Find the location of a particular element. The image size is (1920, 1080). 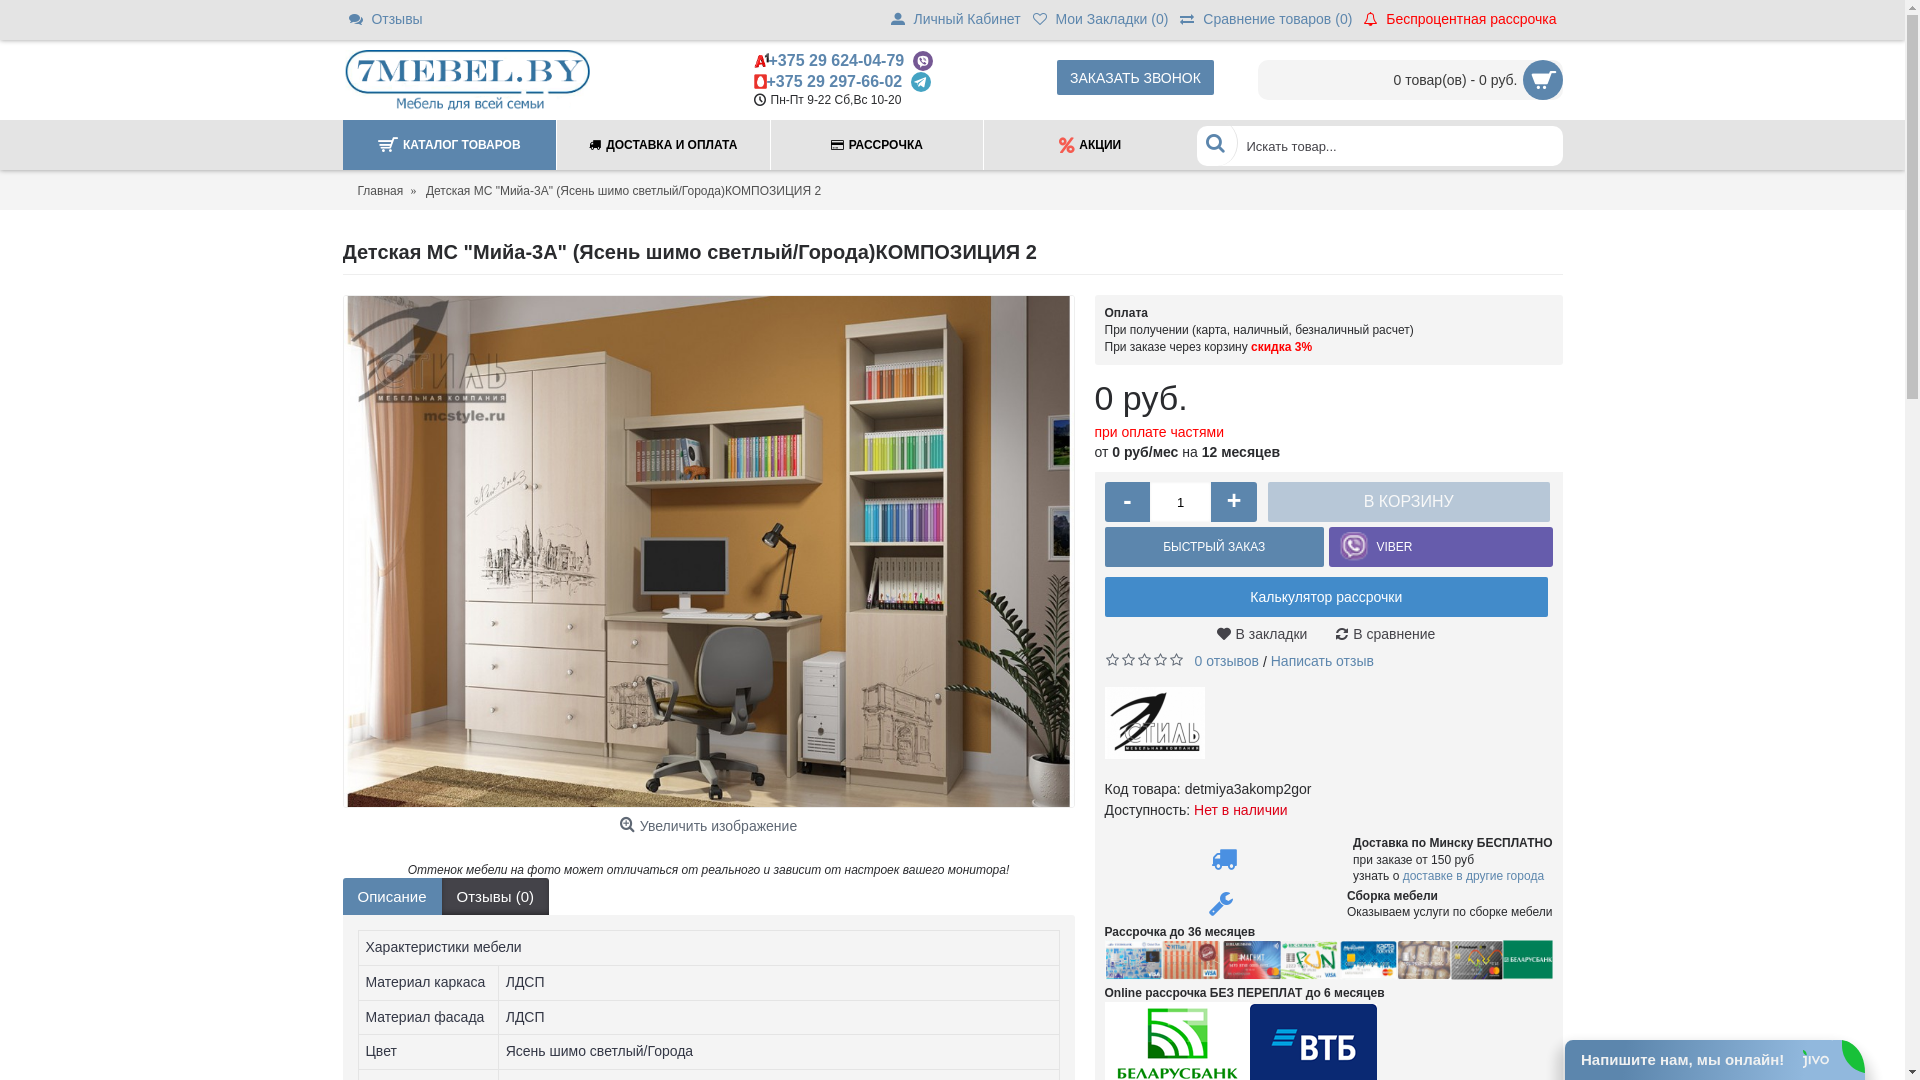

+ is located at coordinates (1234, 502).